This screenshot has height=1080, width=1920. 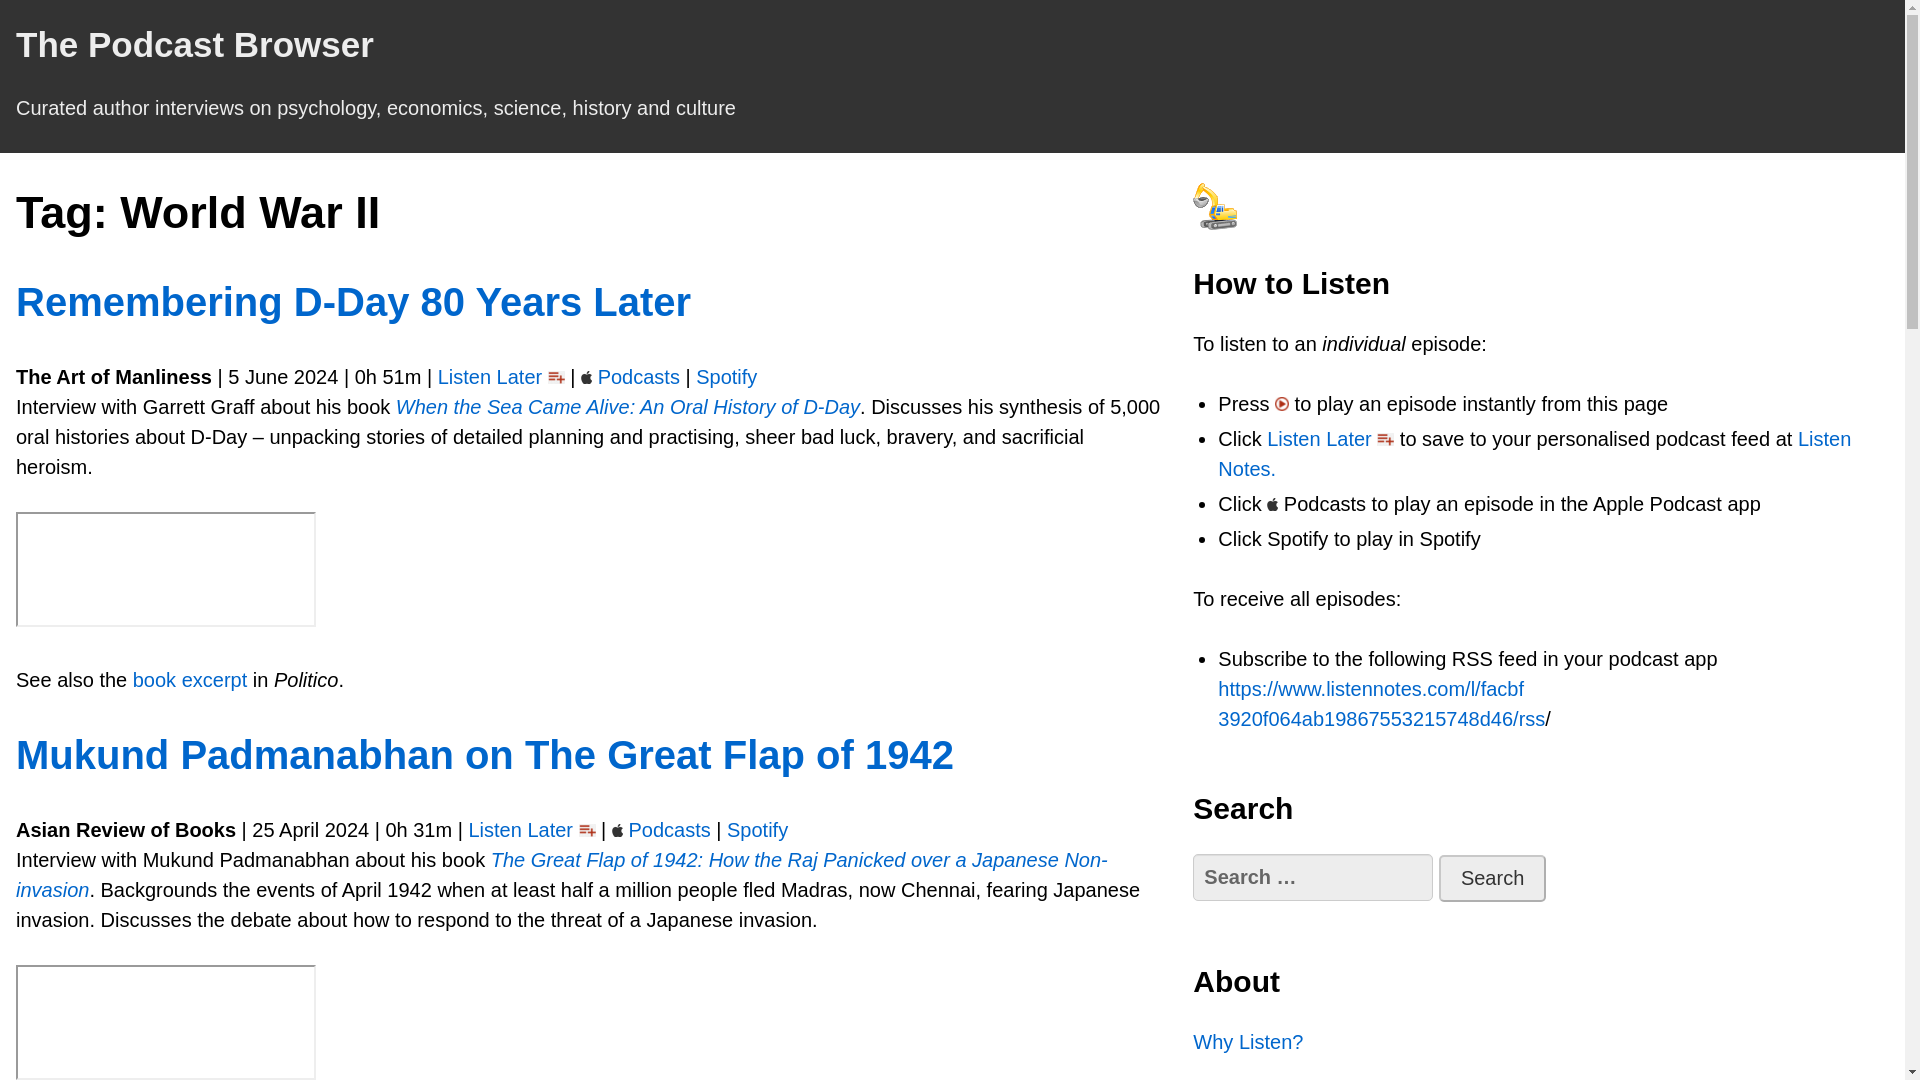 I want to click on When the Sea Came Alive: An Oral History of D-Day, so click(x=628, y=406).